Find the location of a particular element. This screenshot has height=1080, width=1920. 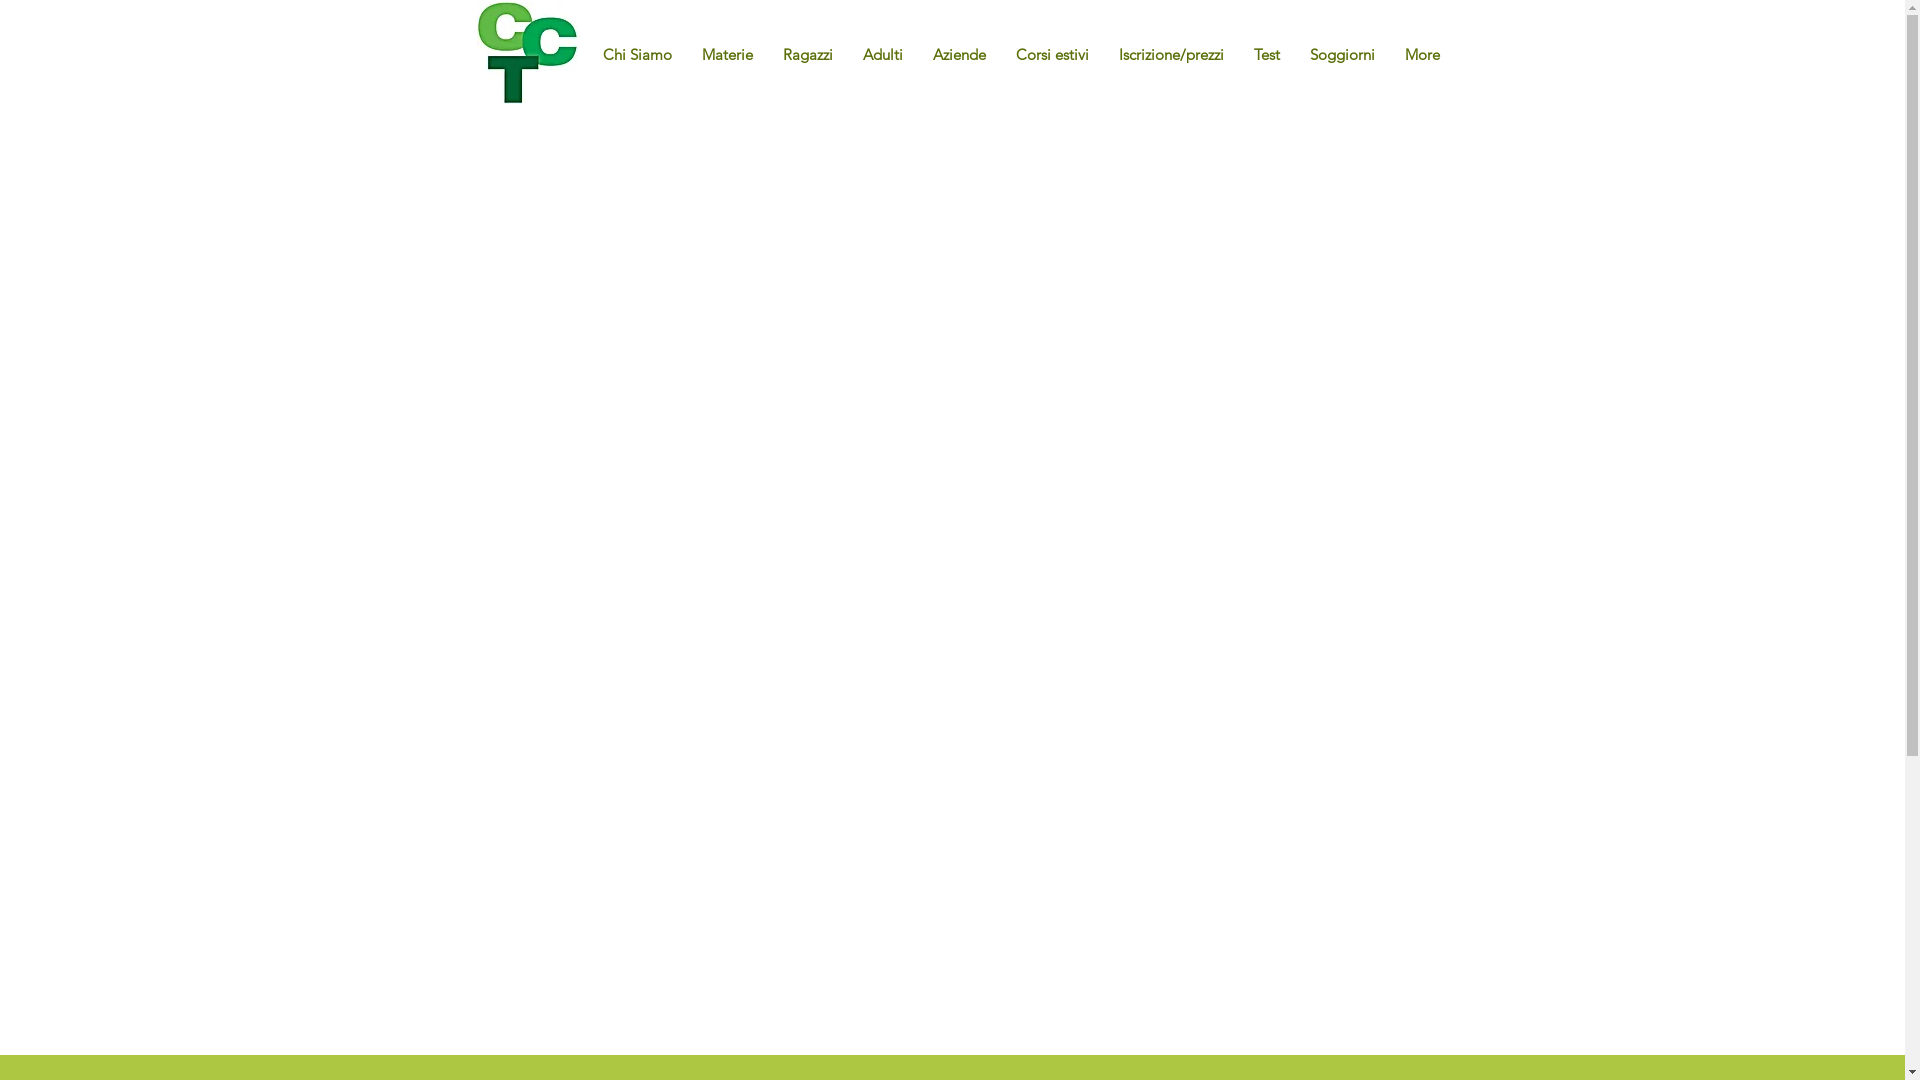

Iscrizione/prezzi is located at coordinates (1172, 55).